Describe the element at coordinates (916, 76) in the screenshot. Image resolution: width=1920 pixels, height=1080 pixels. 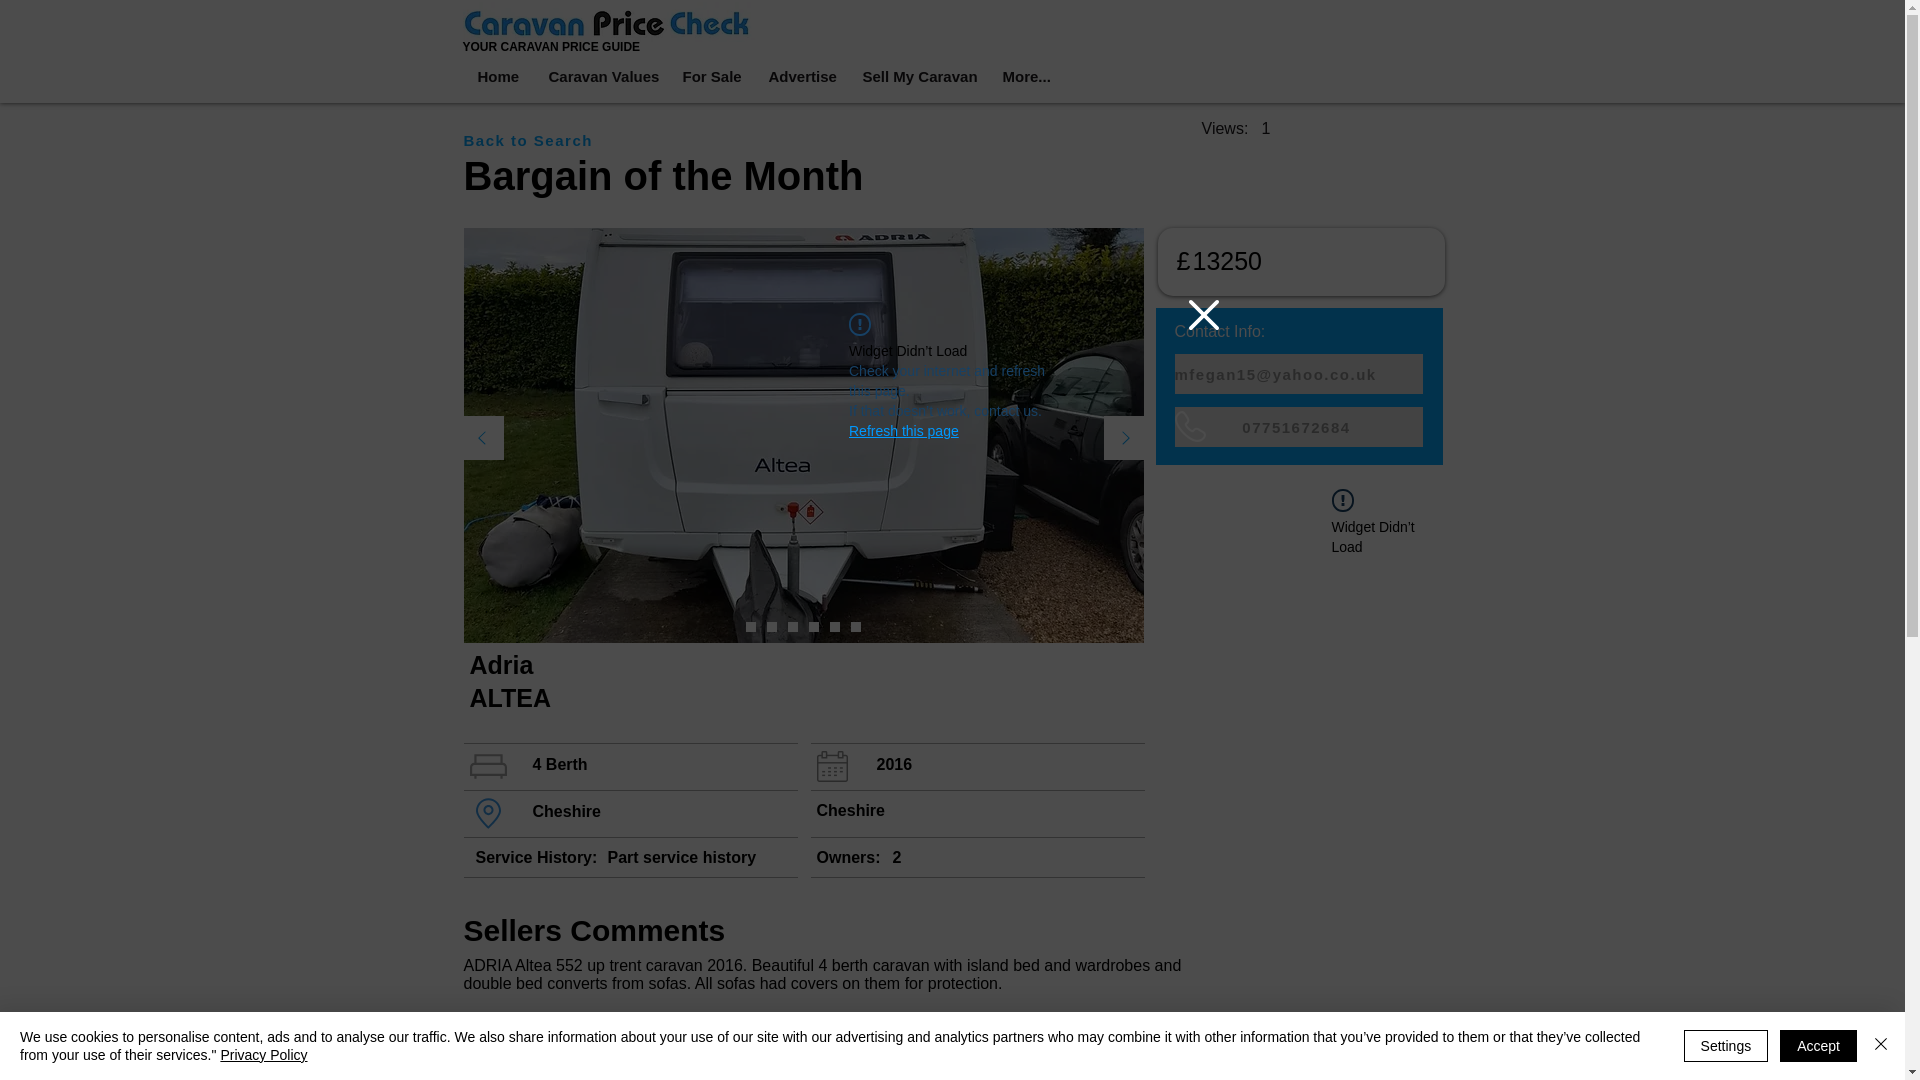
I see `Sell My Caravan` at that location.